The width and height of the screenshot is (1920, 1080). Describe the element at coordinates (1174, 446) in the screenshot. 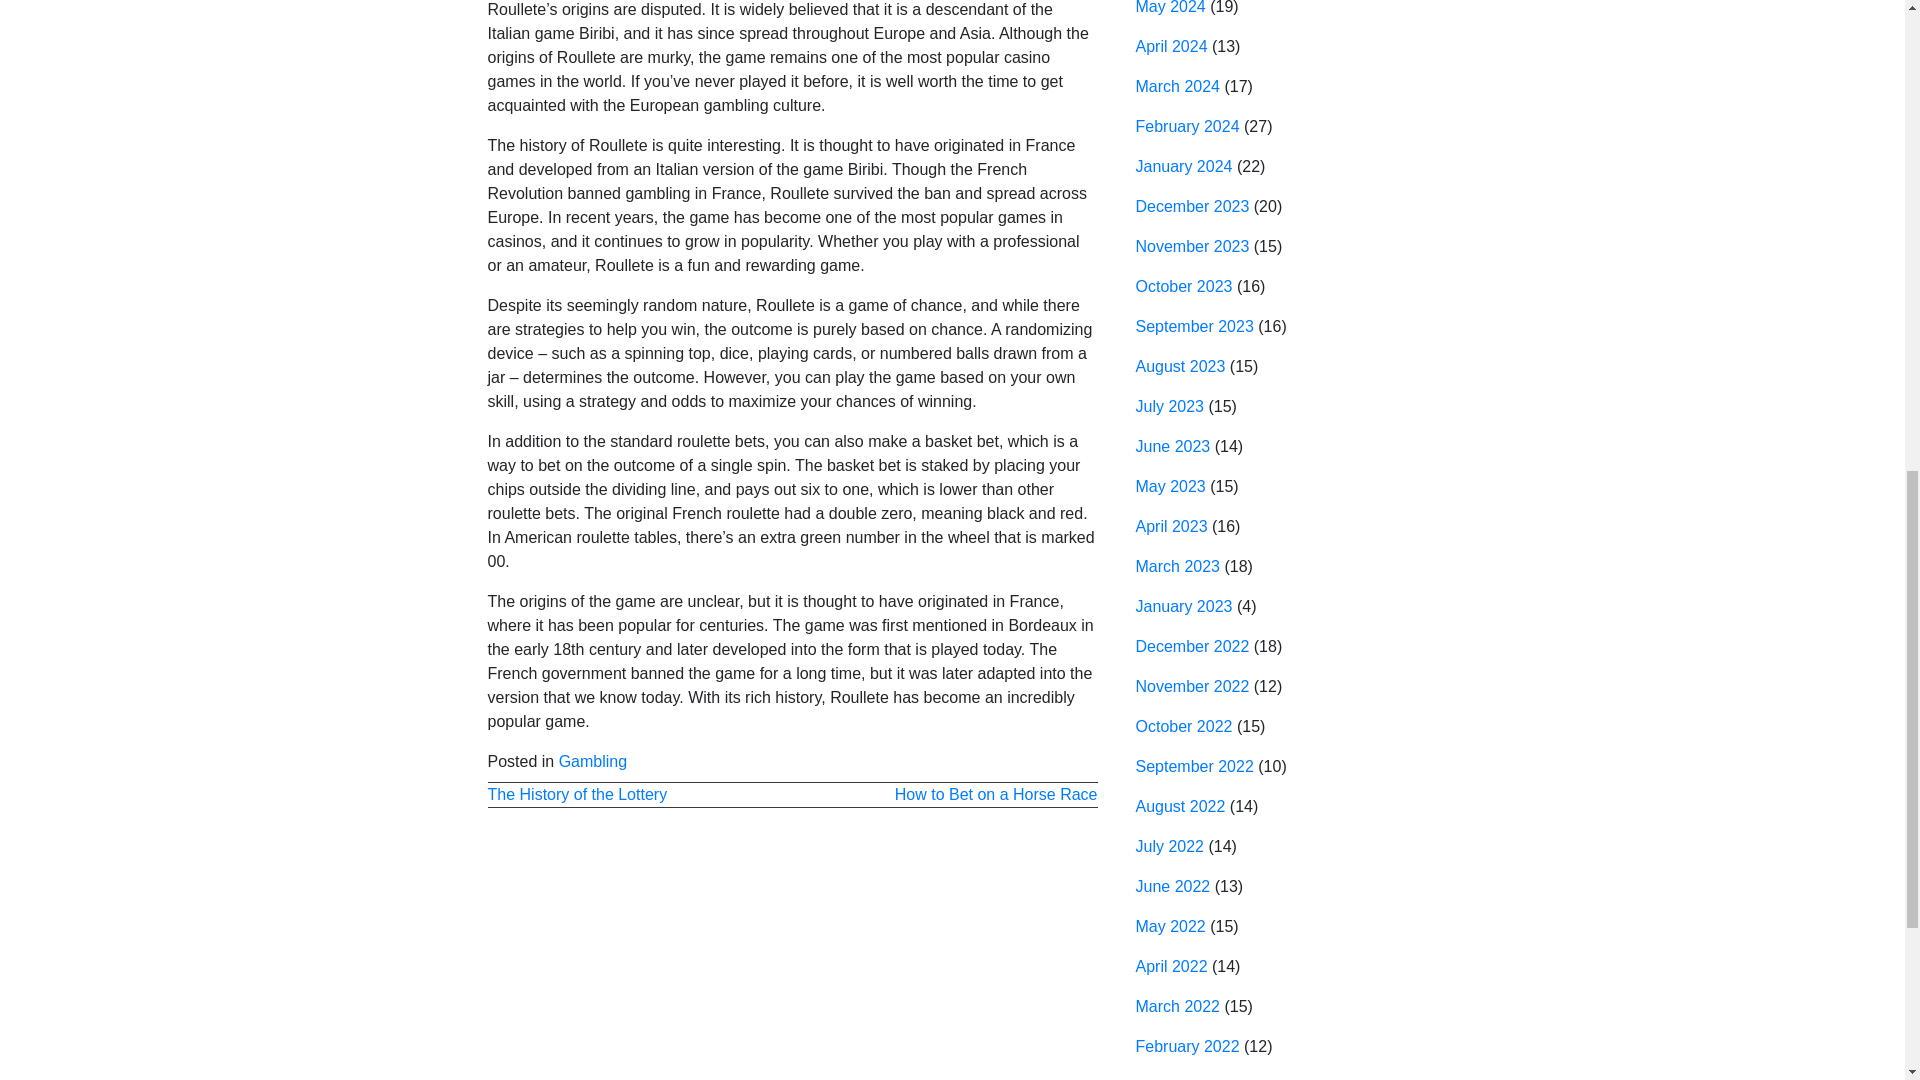

I see `June 2023` at that location.